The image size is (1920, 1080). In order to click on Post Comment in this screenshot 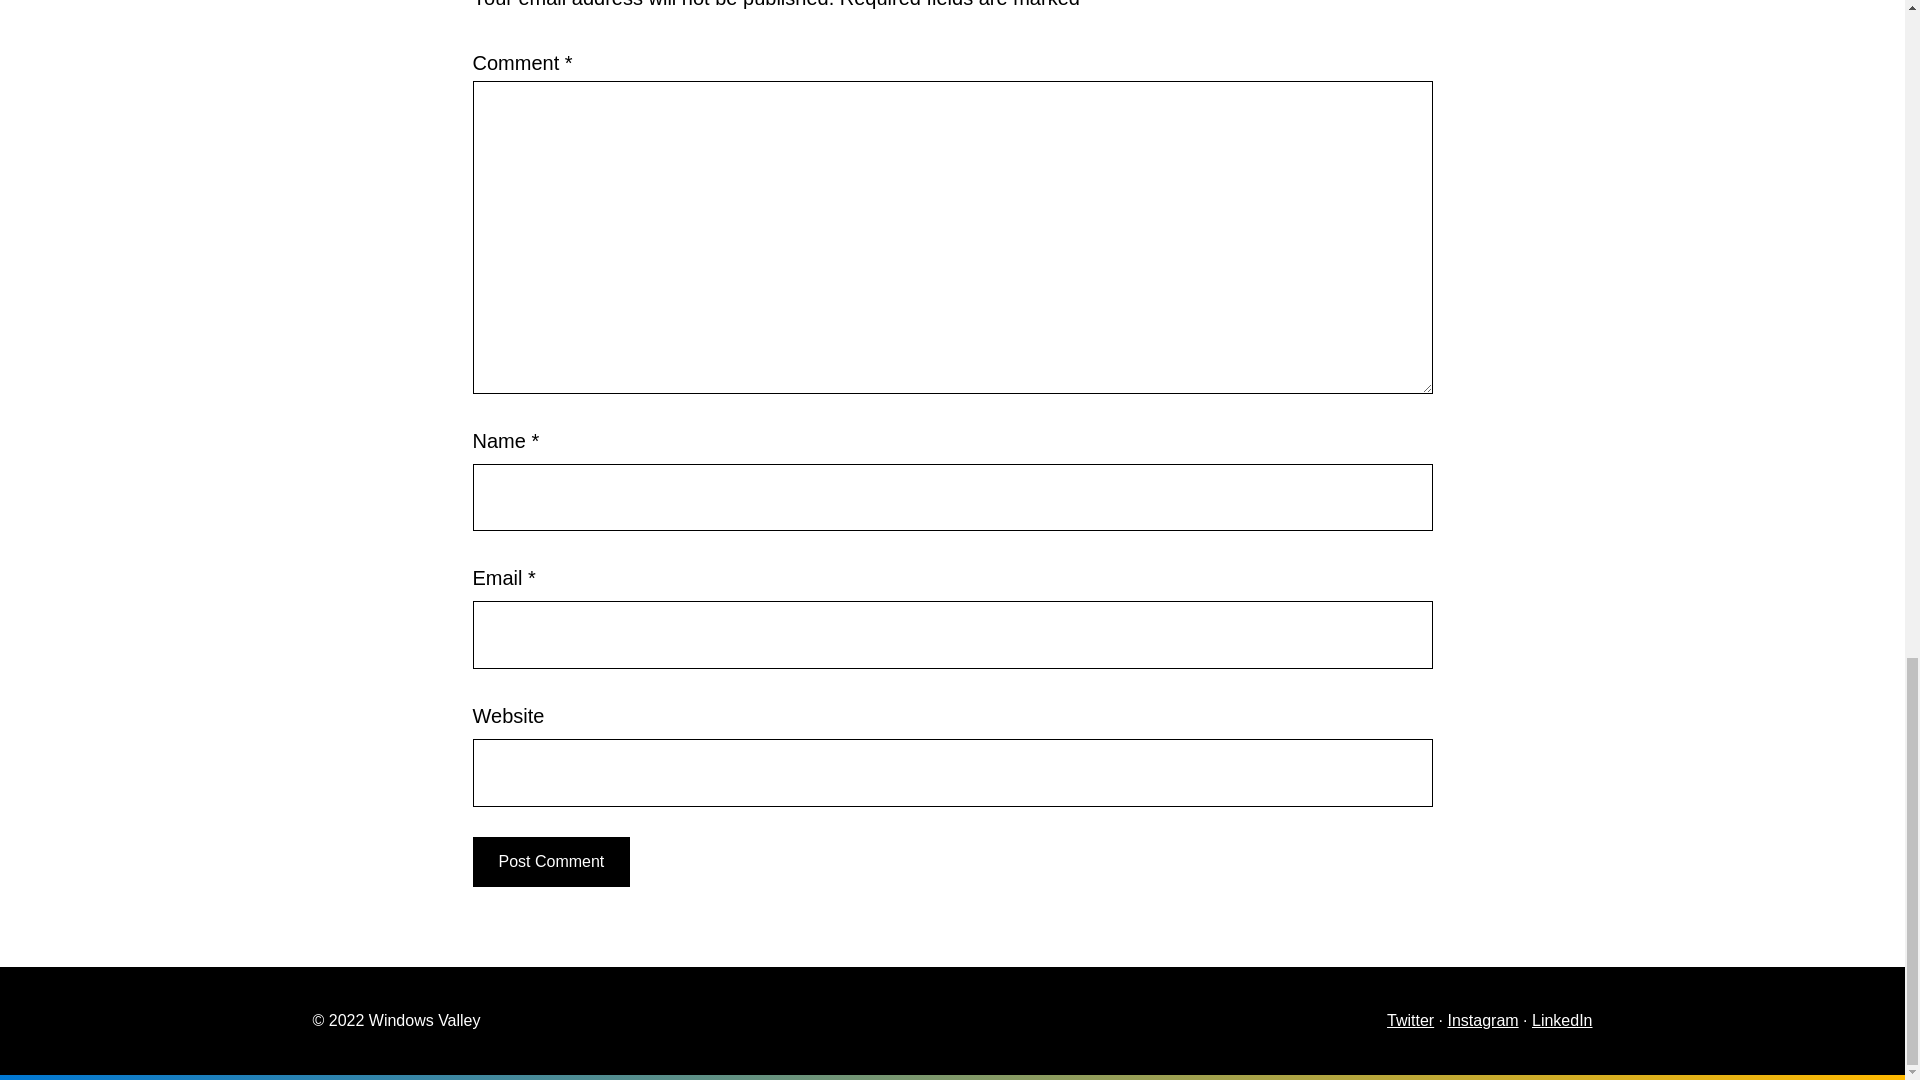, I will do `click(550, 862)`.